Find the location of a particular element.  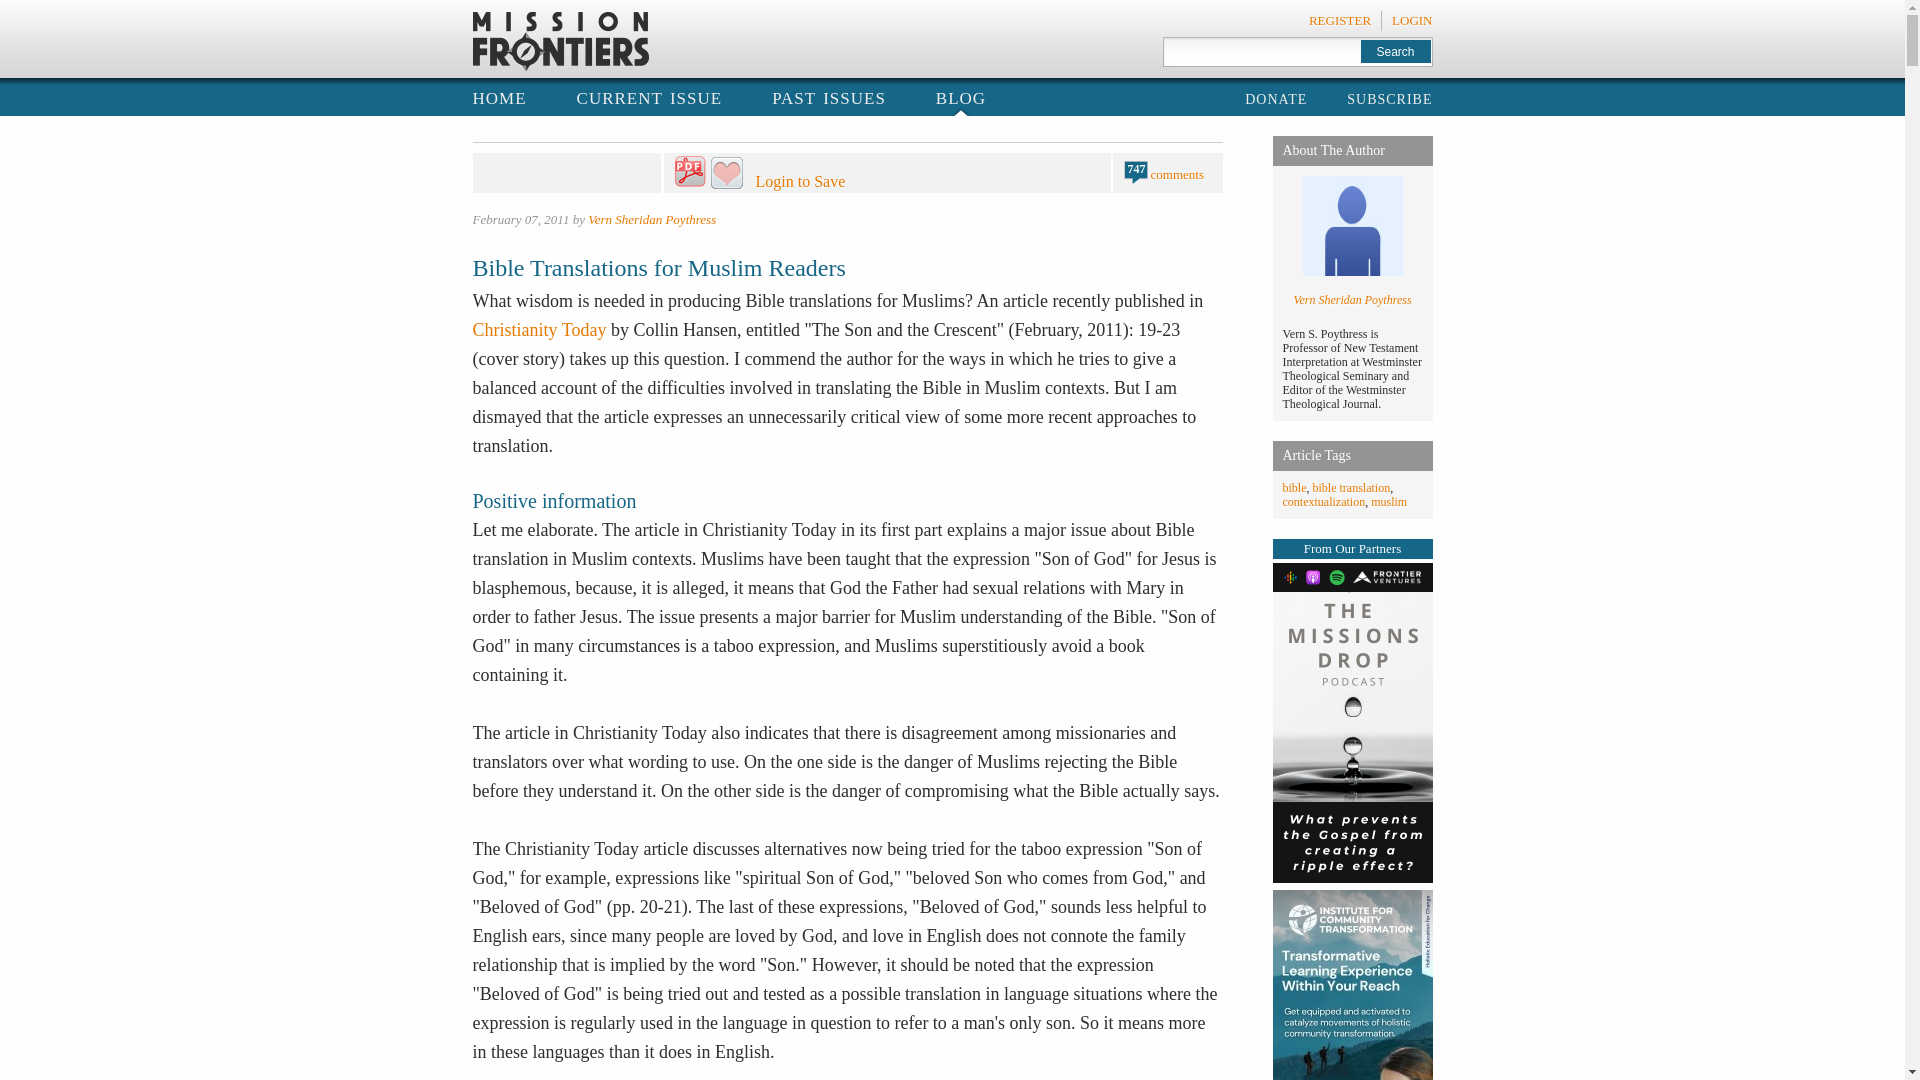

REGISTER is located at coordinates (1340, 20).